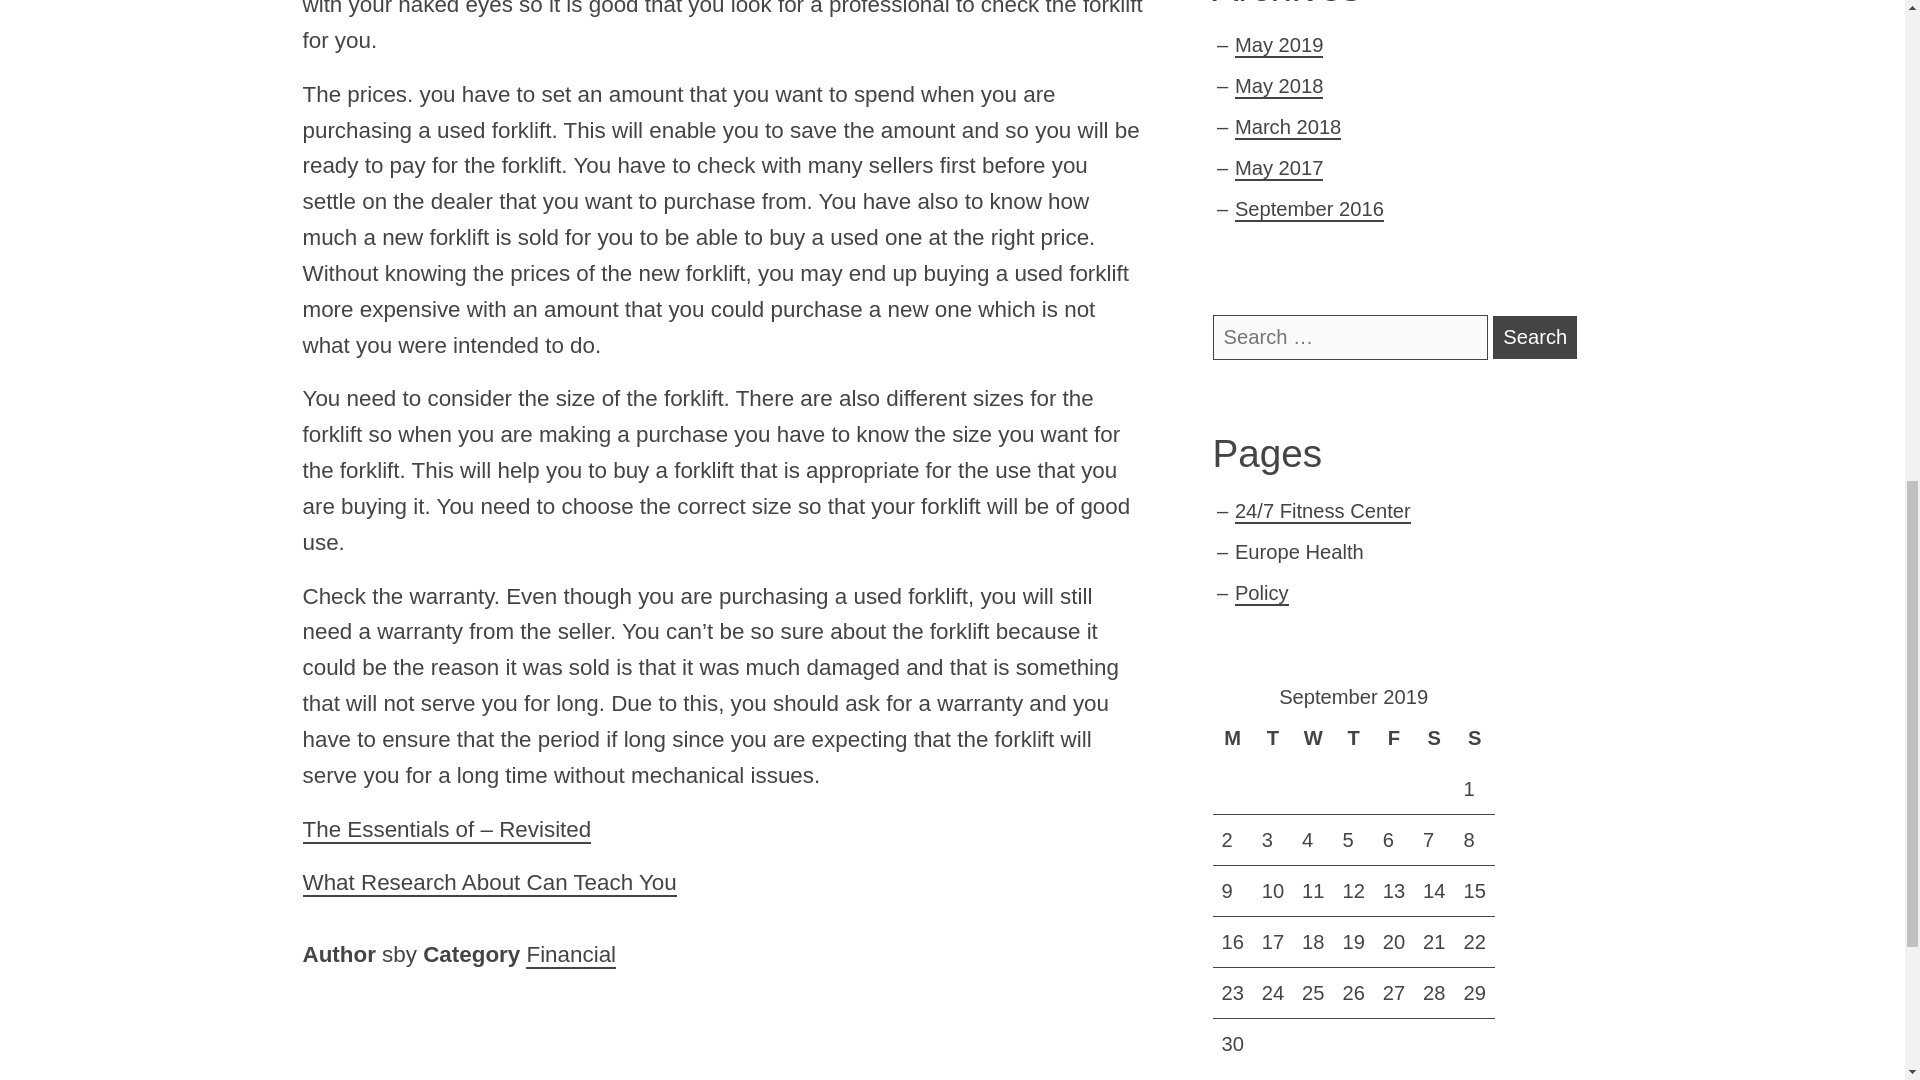 Image resolution: width=1920 pixels, height=1080 pixels. I want to click on Europe Health, so click(1298, 552).